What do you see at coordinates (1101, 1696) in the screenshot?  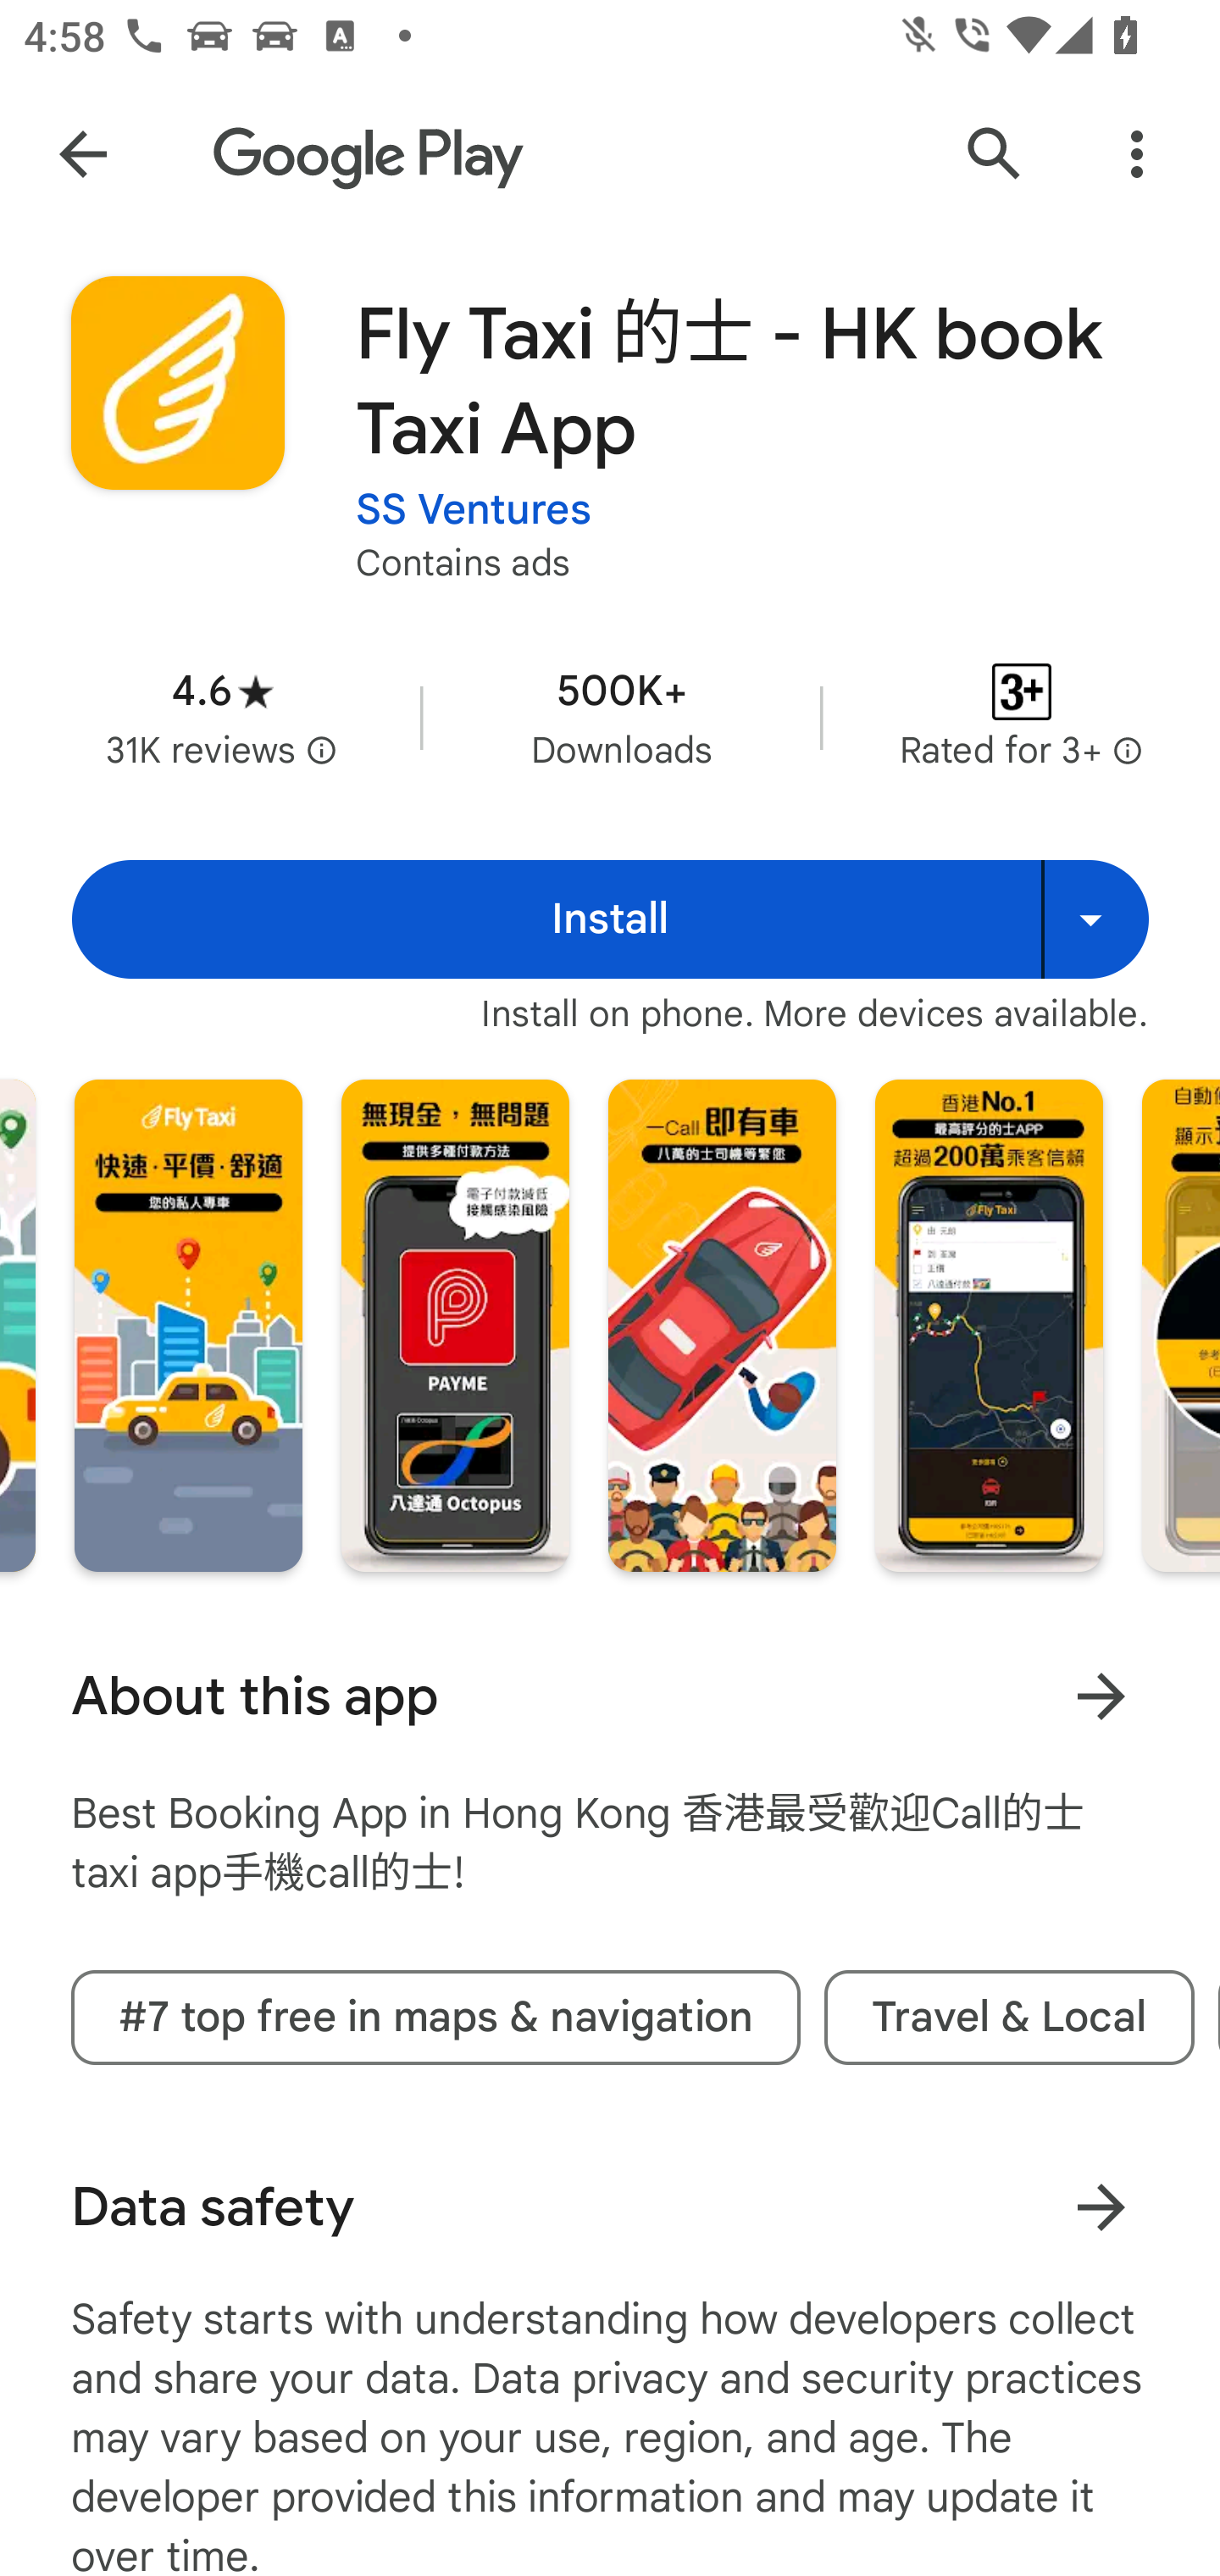 I see `Learn more About this app` at bounding box center [1101, 1696].